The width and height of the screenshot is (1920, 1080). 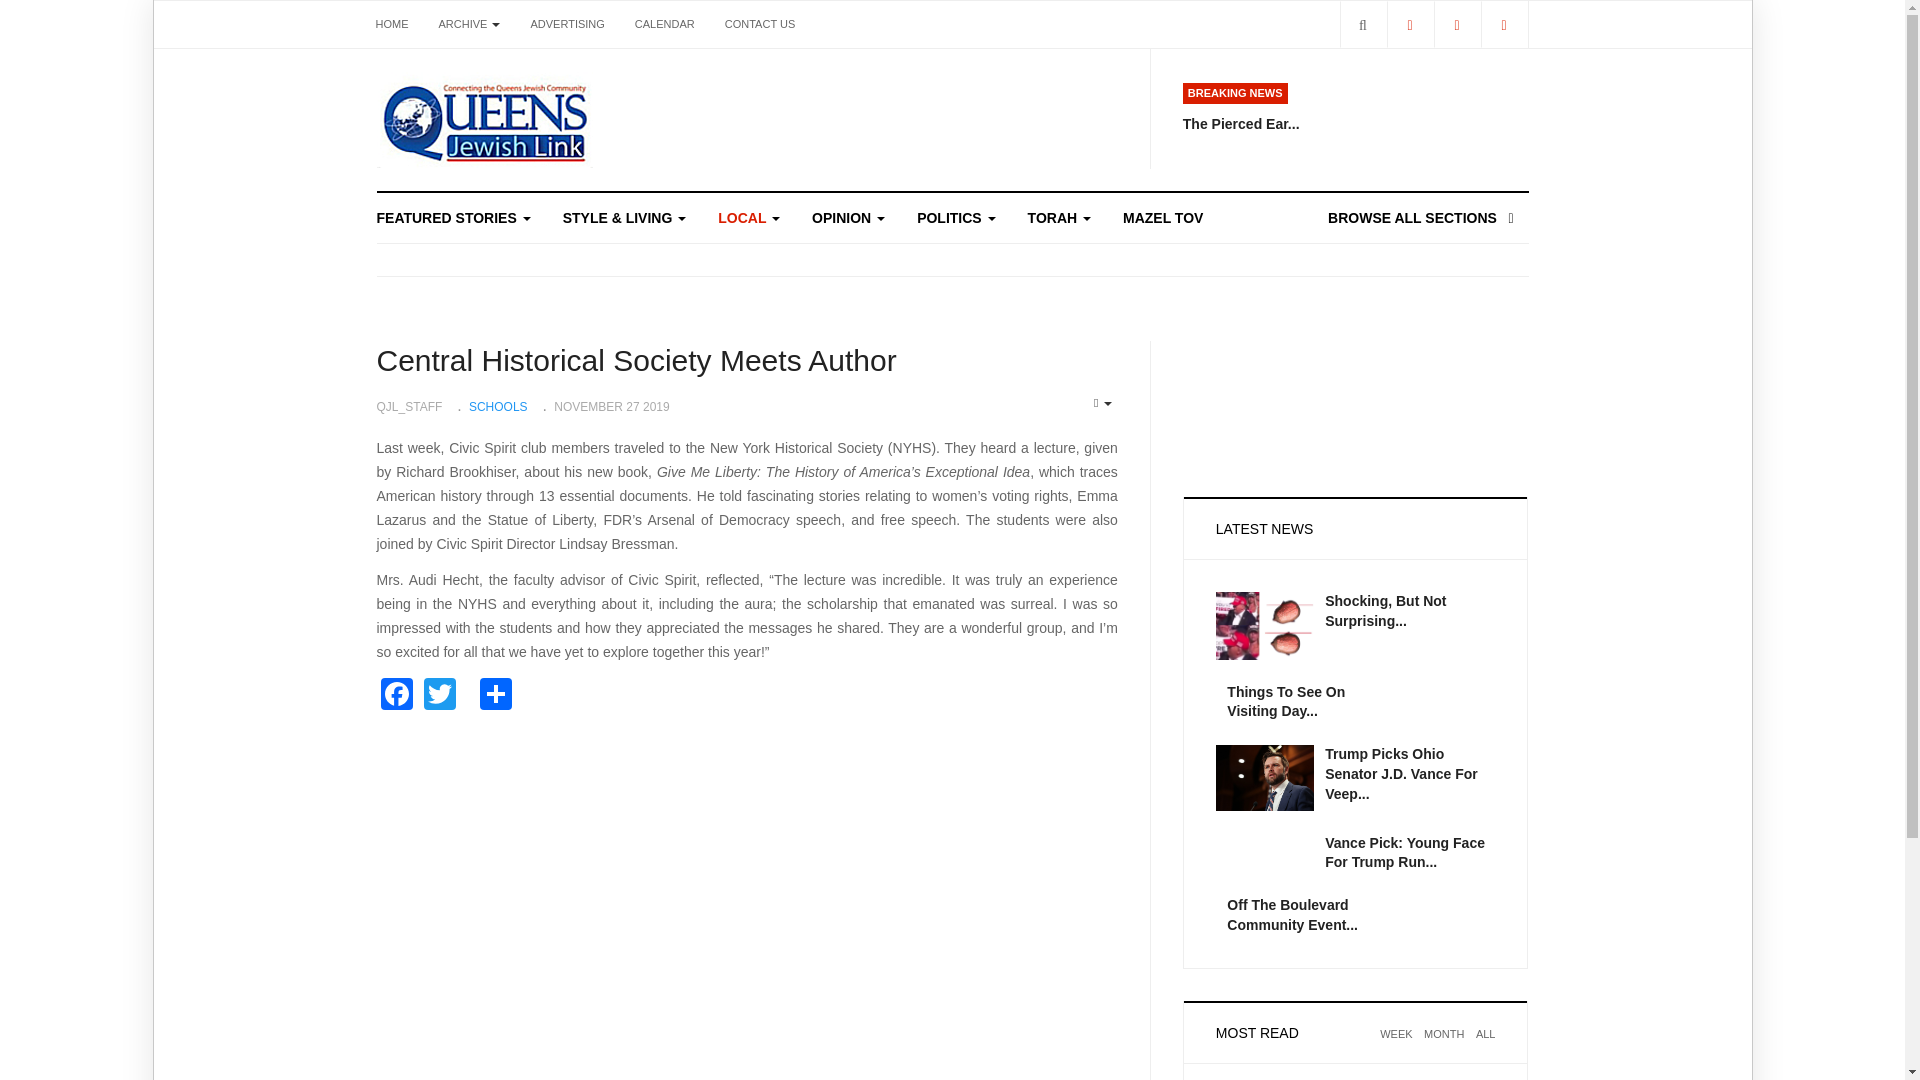 I want to click on ADVERTISING, so click(x=566, y=24).